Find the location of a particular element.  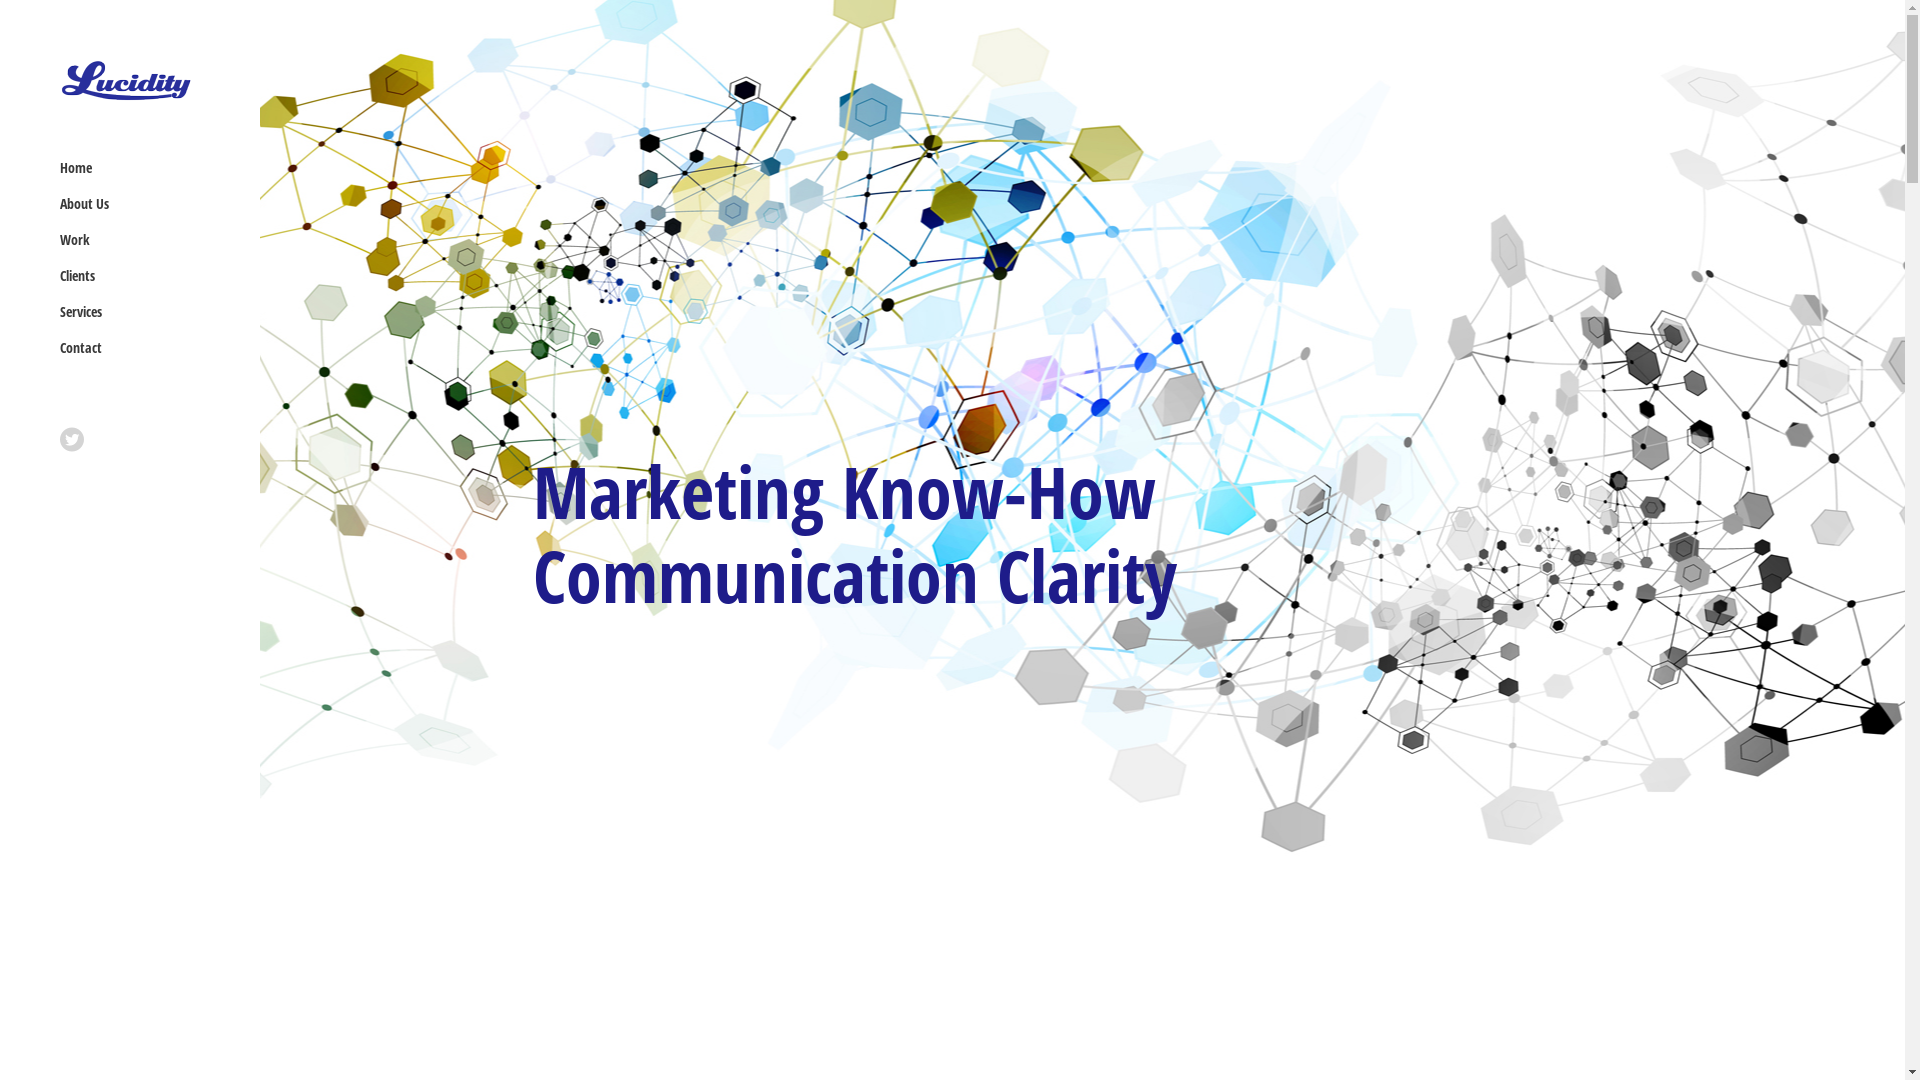

Clients is located at coordinates (140, 276).